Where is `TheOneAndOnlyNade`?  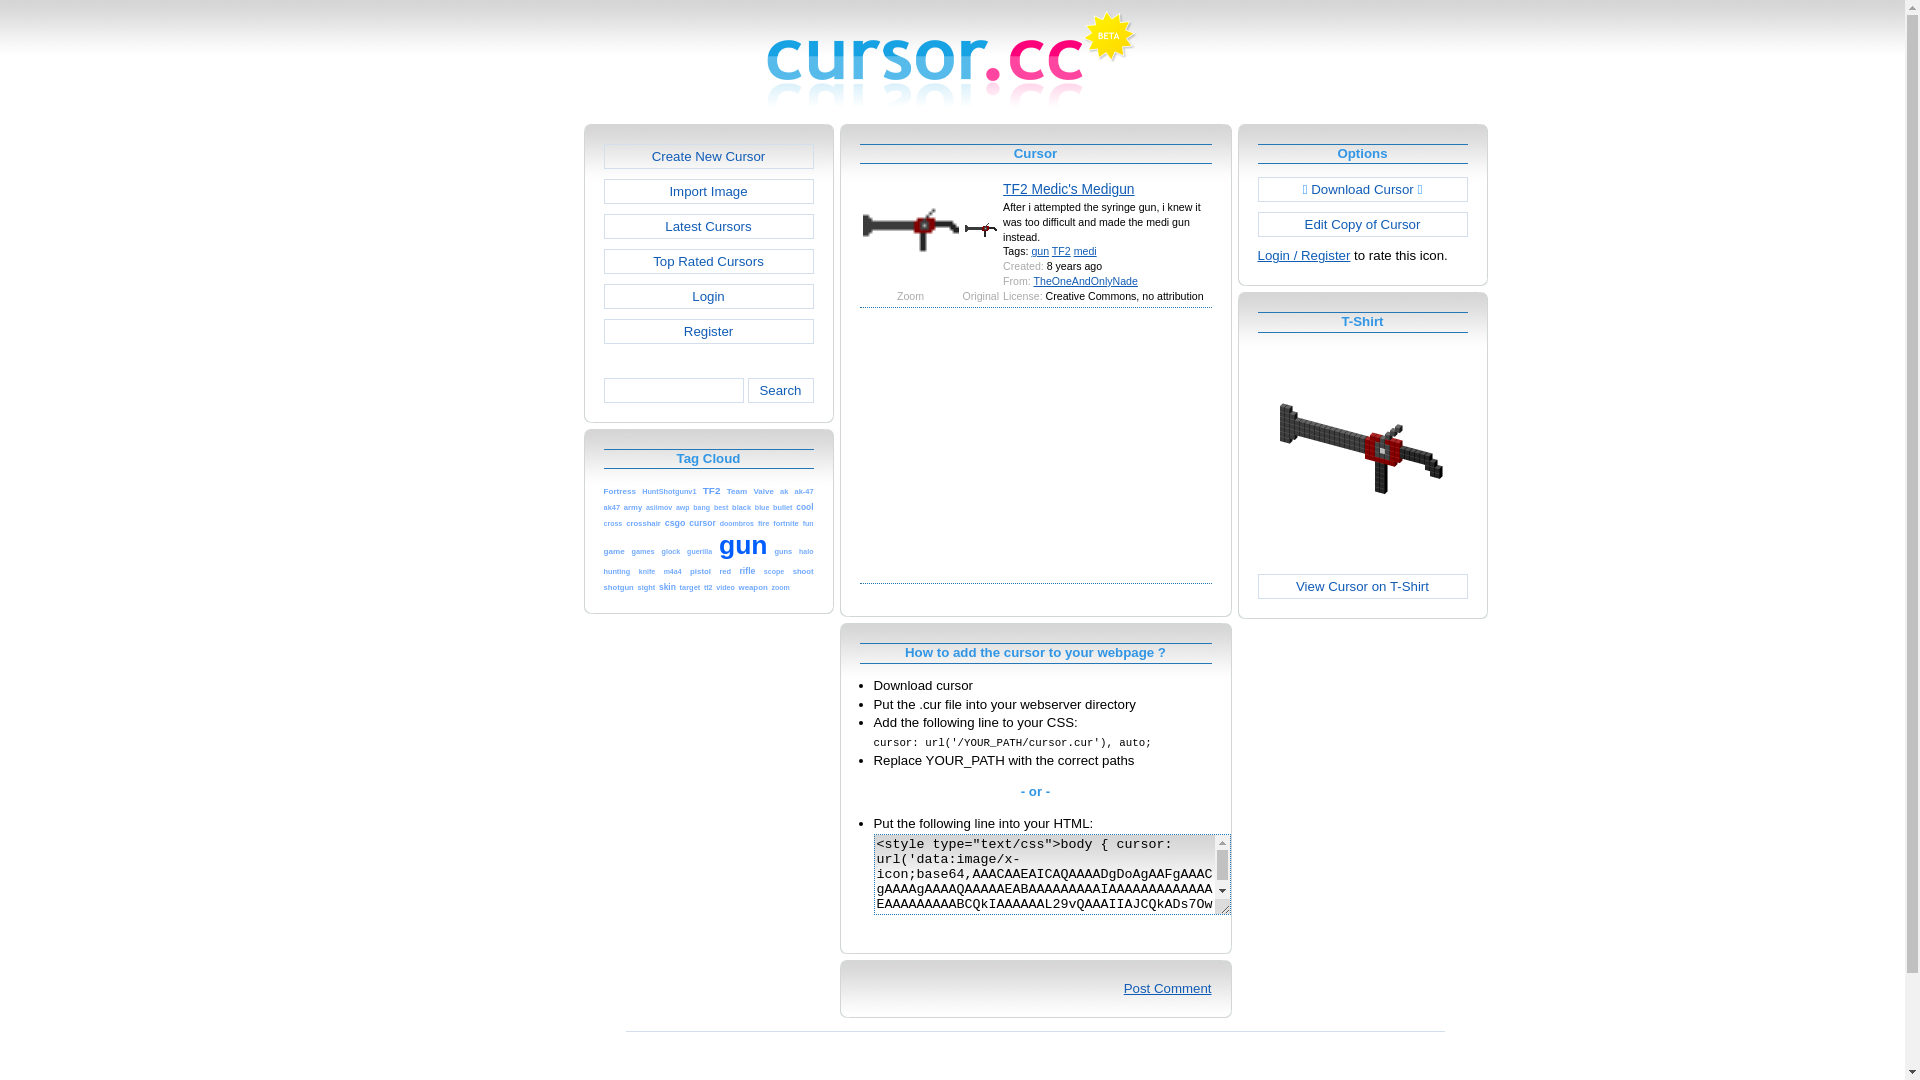
TheOneAndOnlyNade is located at coordinates (1086, 281).